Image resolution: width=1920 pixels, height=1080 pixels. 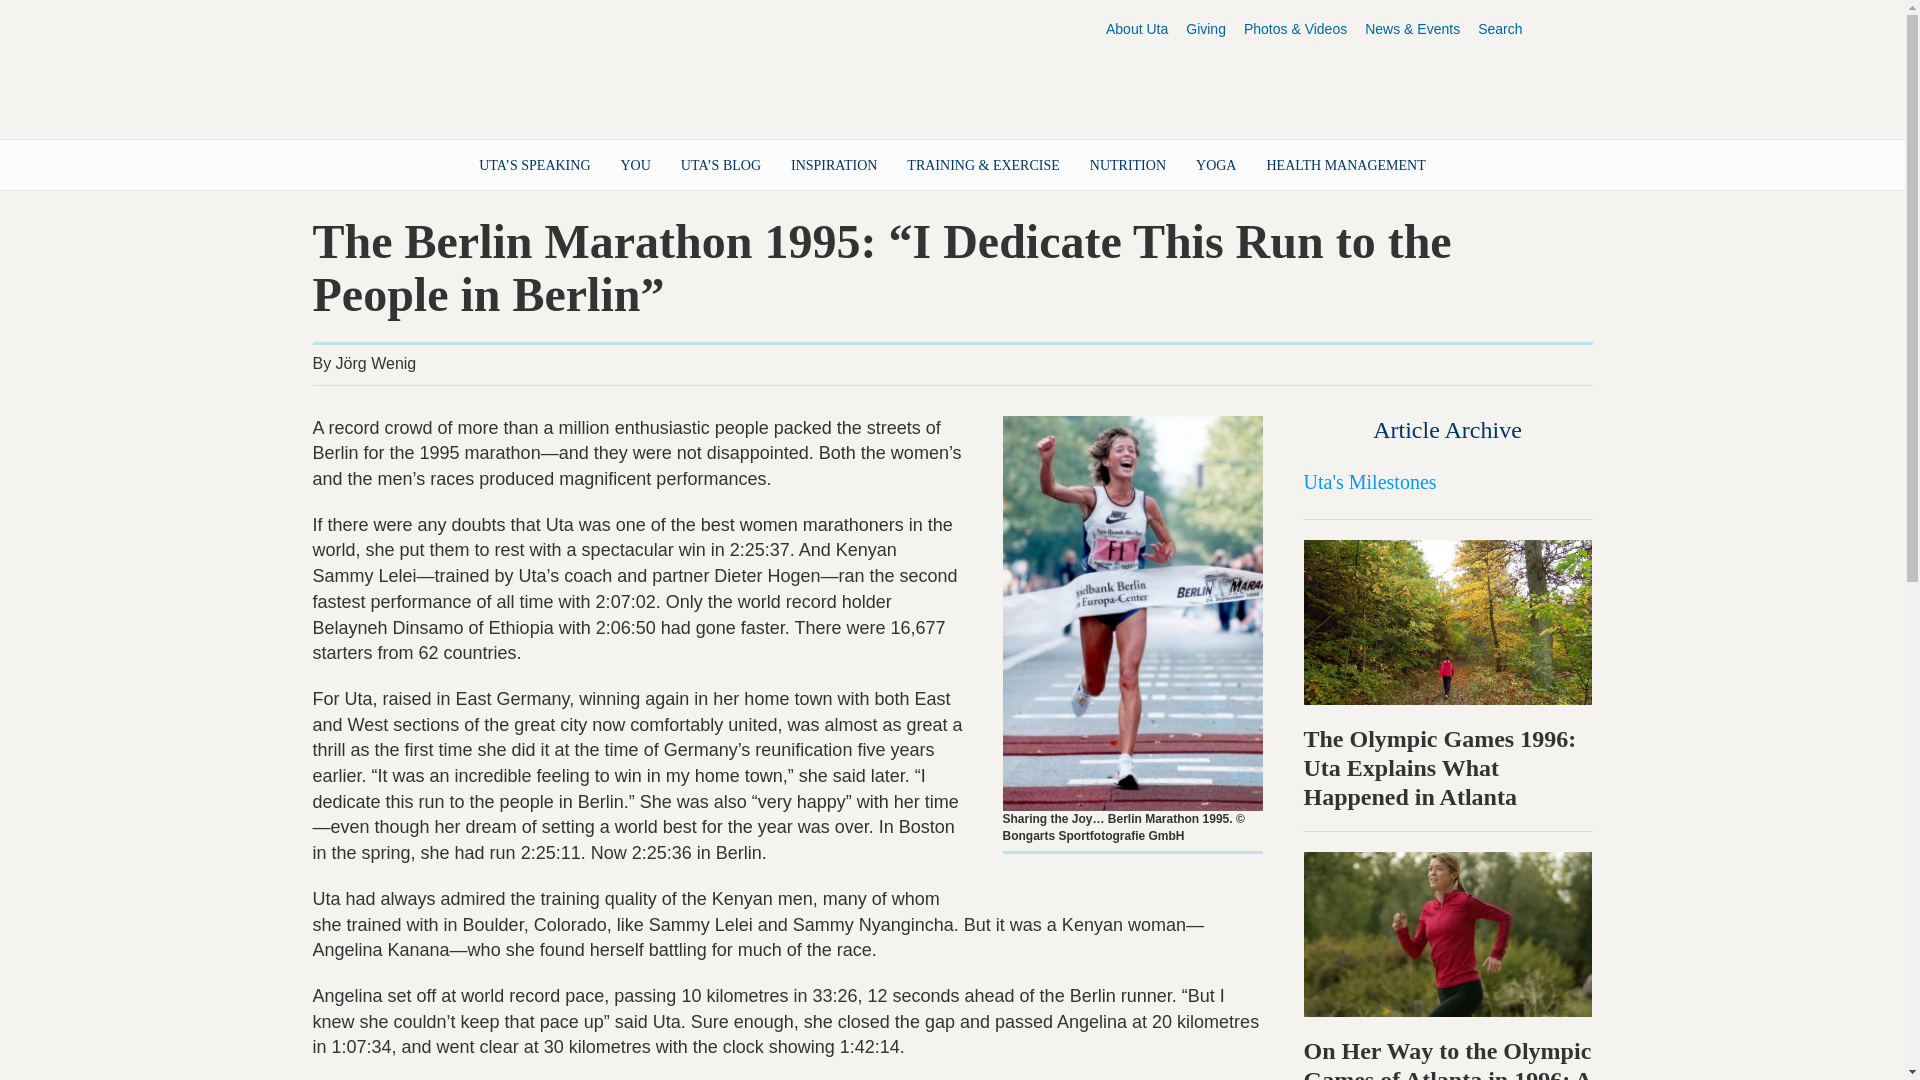 I want to click on About Uta, so click(x=1136, y=30).